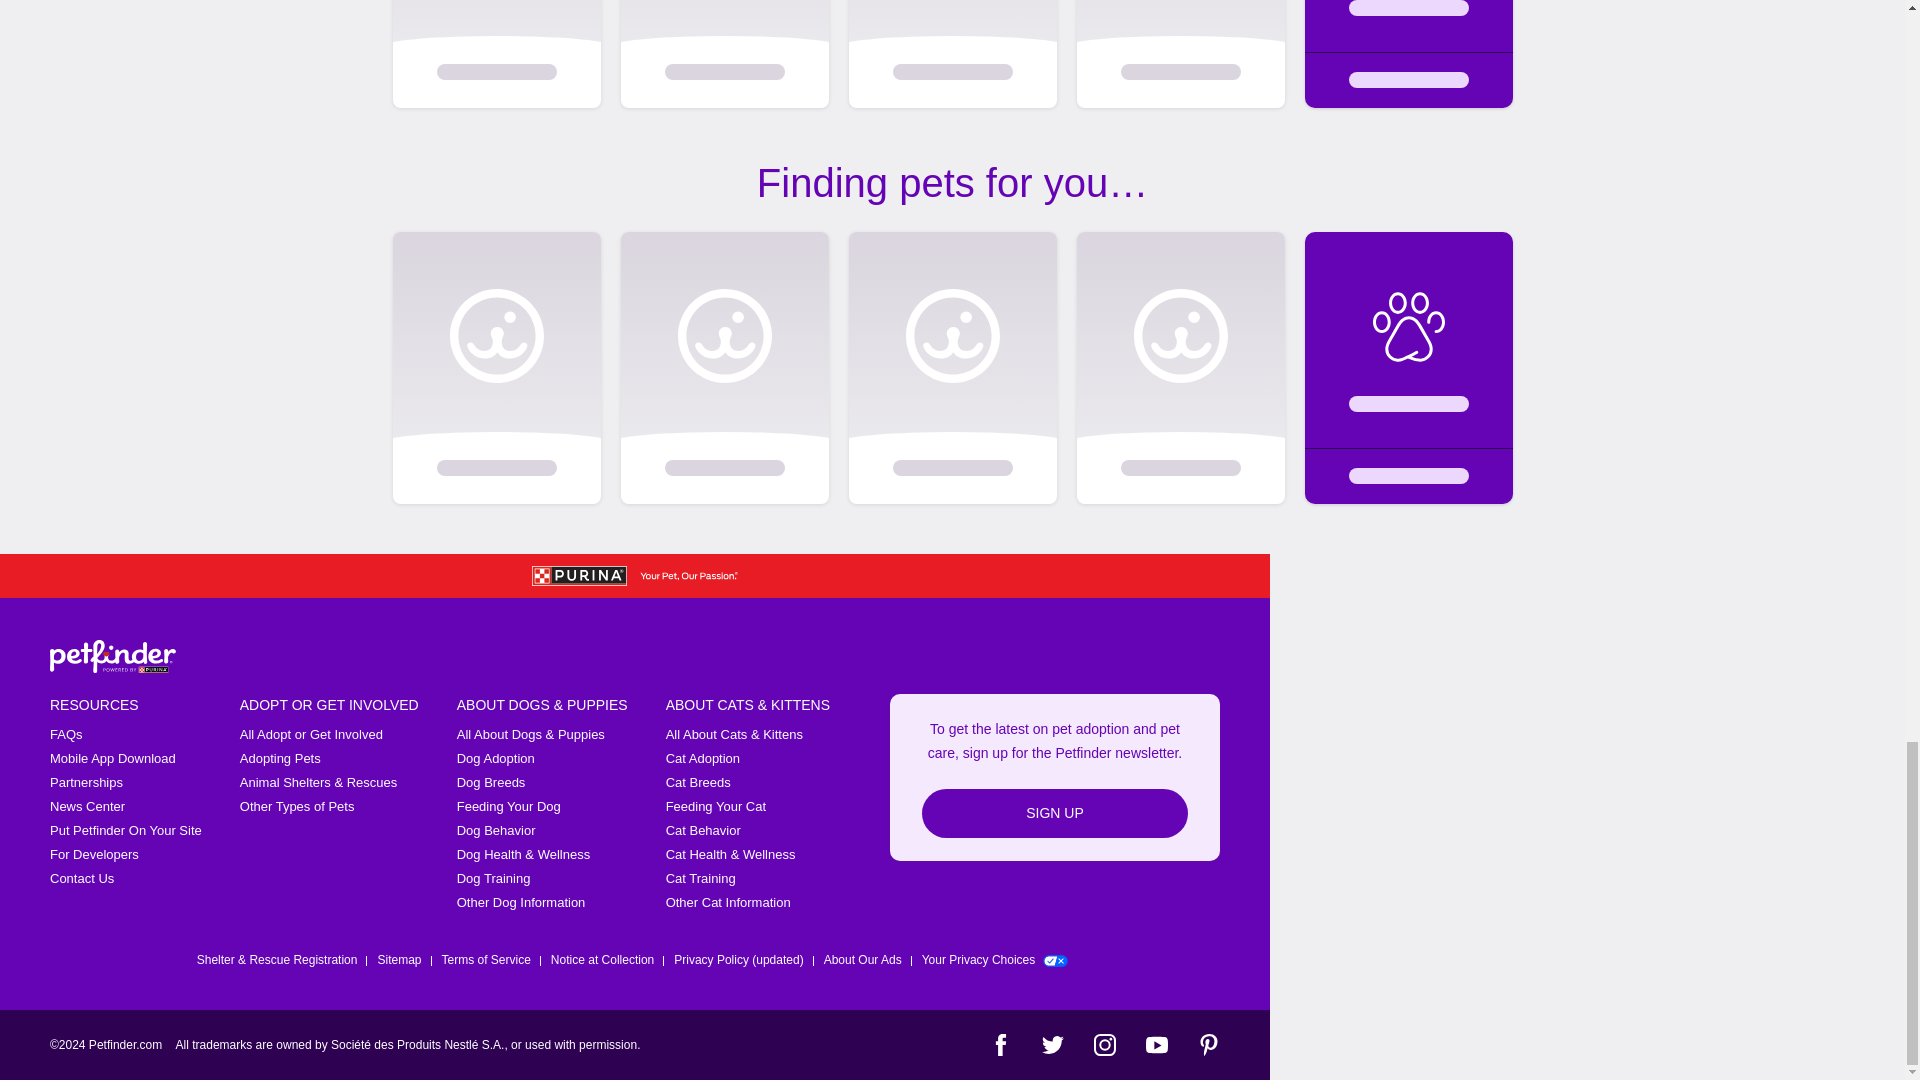 The width and height of the screenshot is (1920, 1080). Describe the element at coordinates (1156, 1044) in the screenshot. I see `YouTube` at that location.